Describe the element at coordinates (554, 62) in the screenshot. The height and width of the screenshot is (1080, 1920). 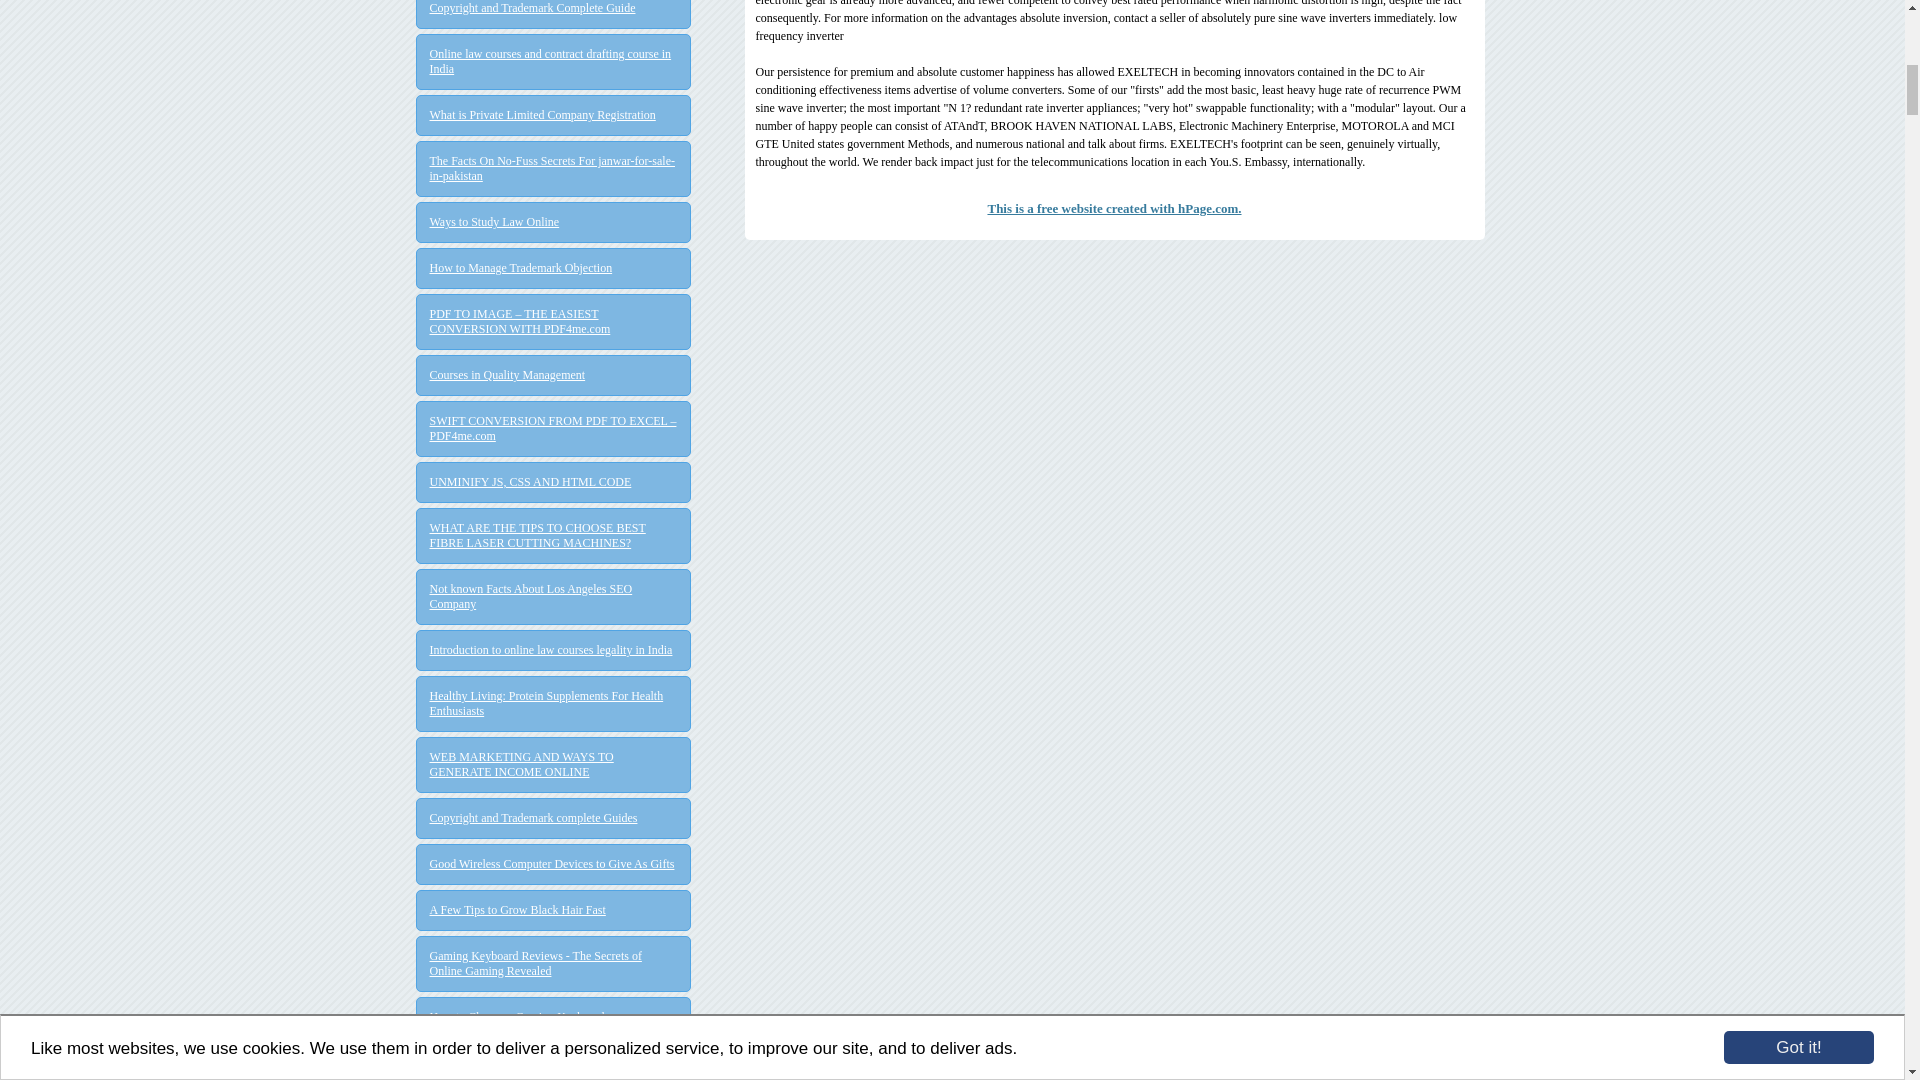
I see `Online law courses and contract drafting course in India` at that location.